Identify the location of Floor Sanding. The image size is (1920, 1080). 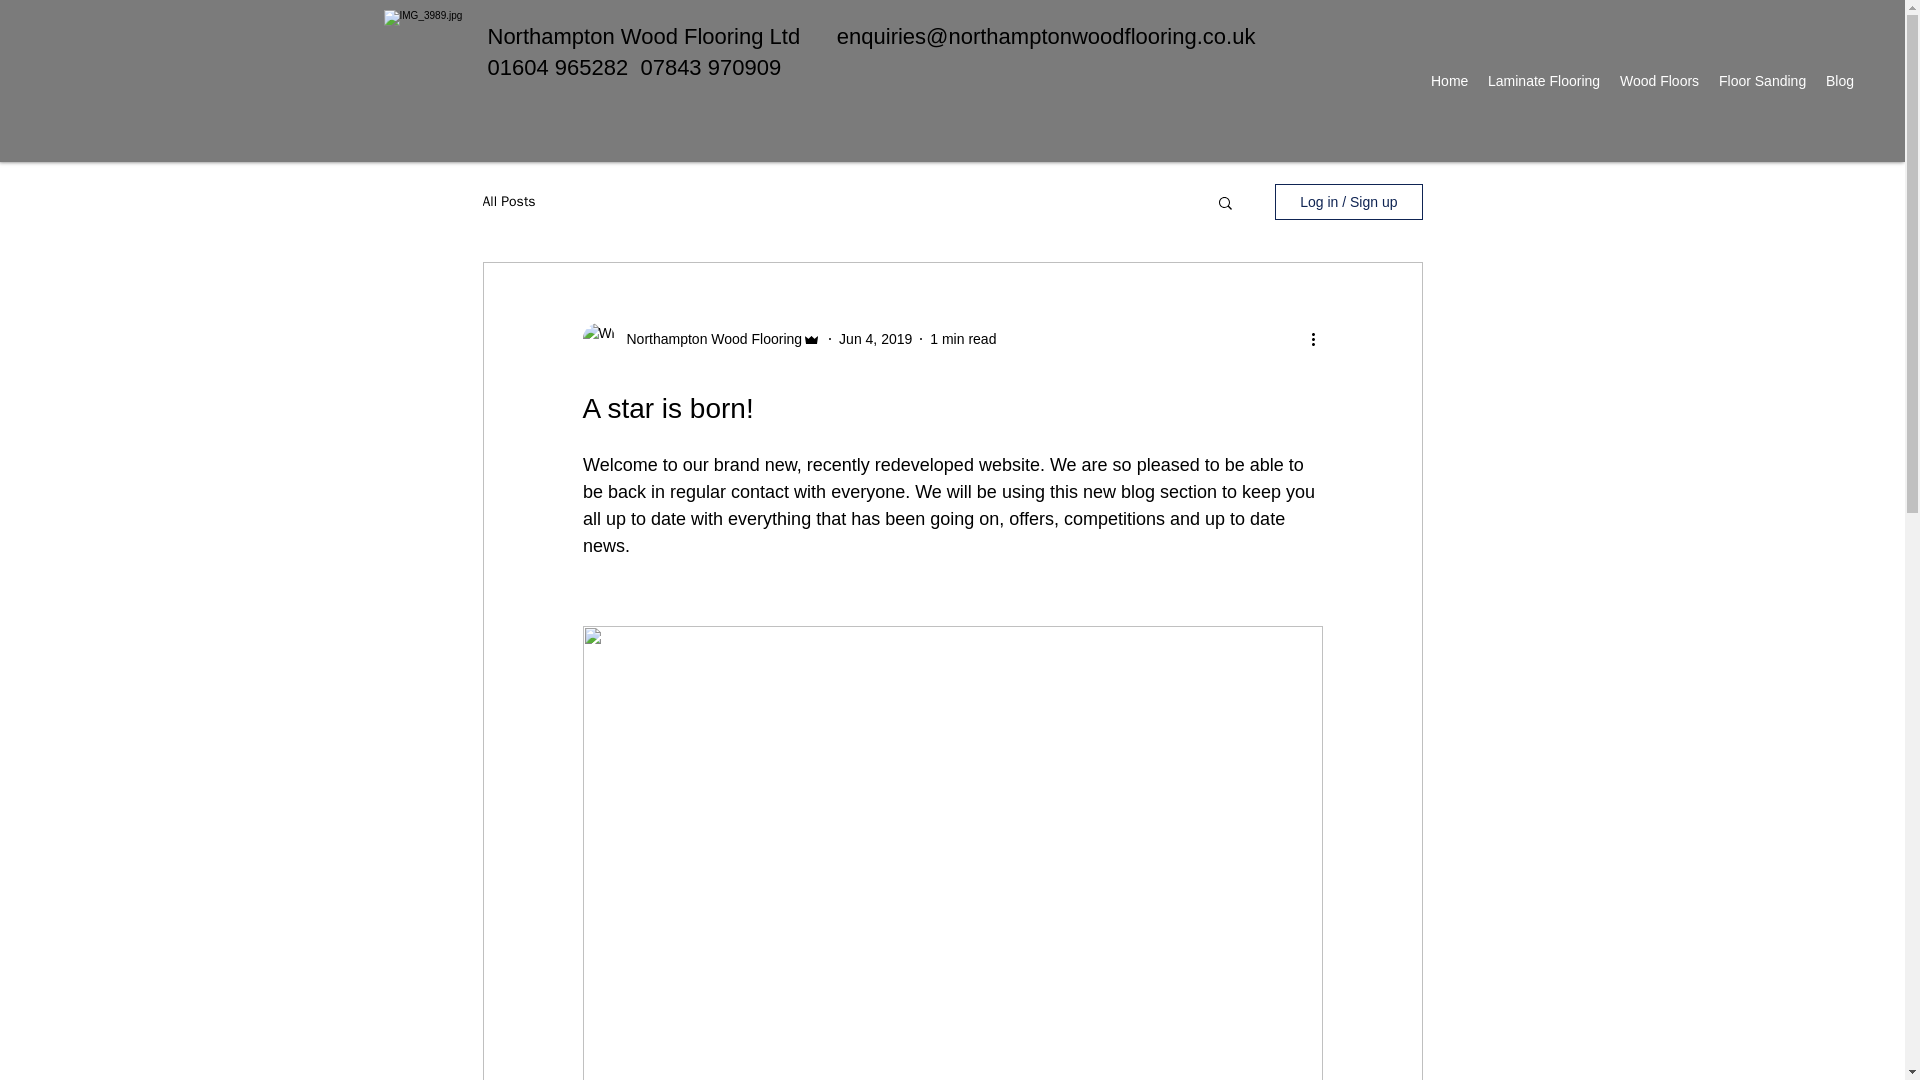
(1762, 80).